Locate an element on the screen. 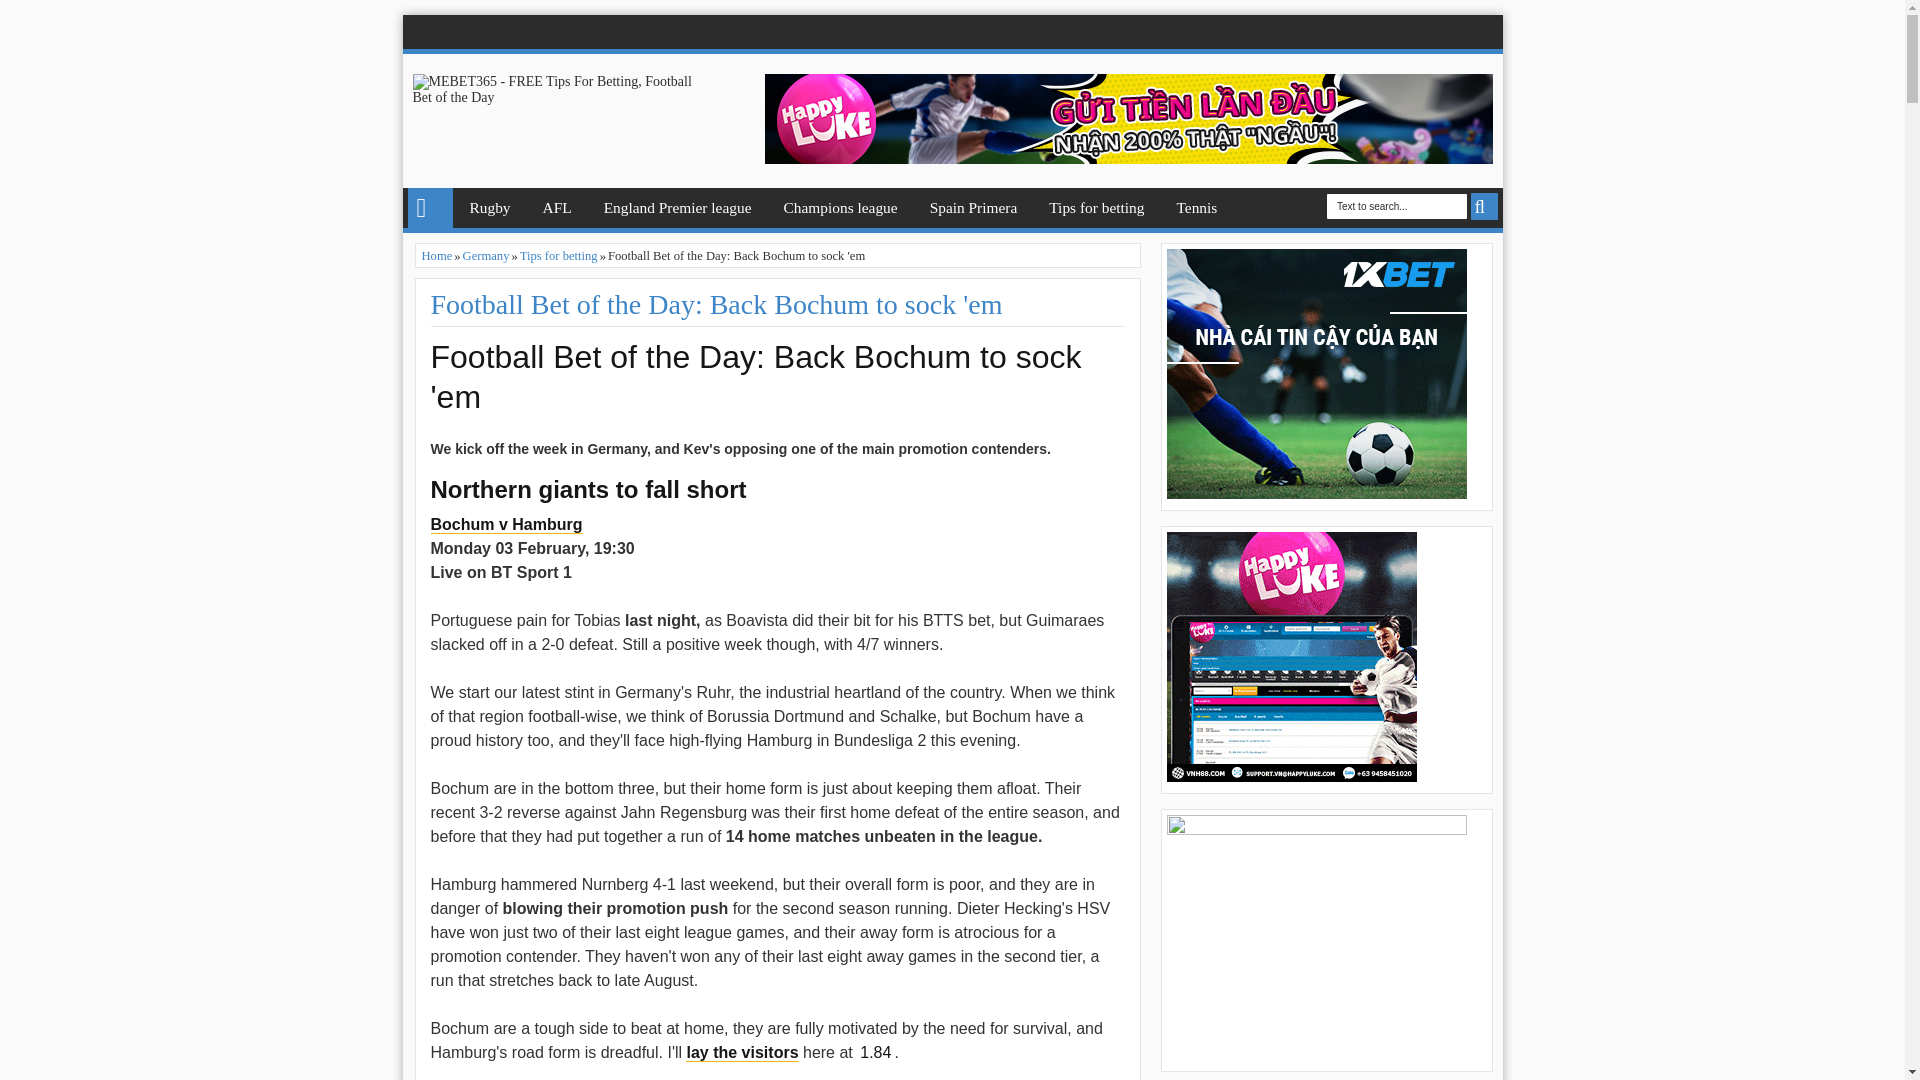  twitter is located at coordinates (1316, 32).